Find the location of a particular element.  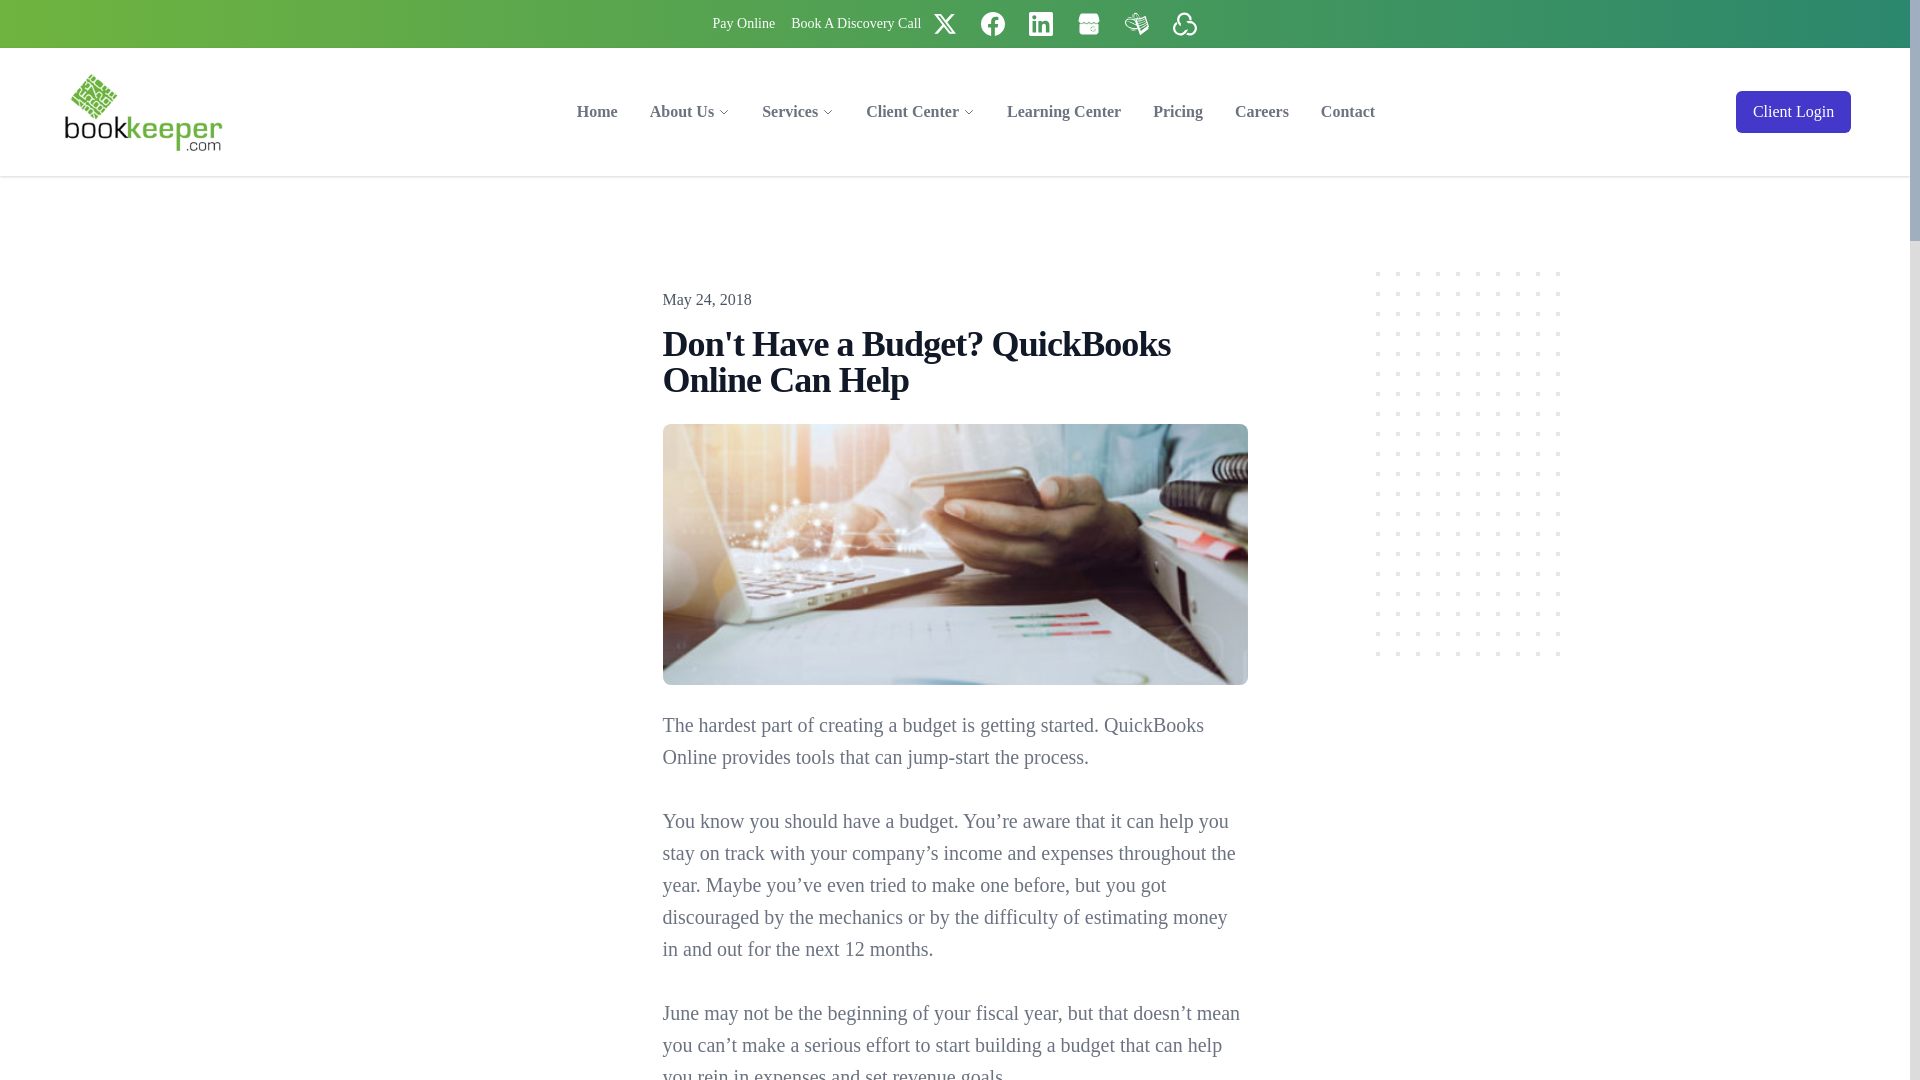

Client Center is located at coordinates (912, 112).